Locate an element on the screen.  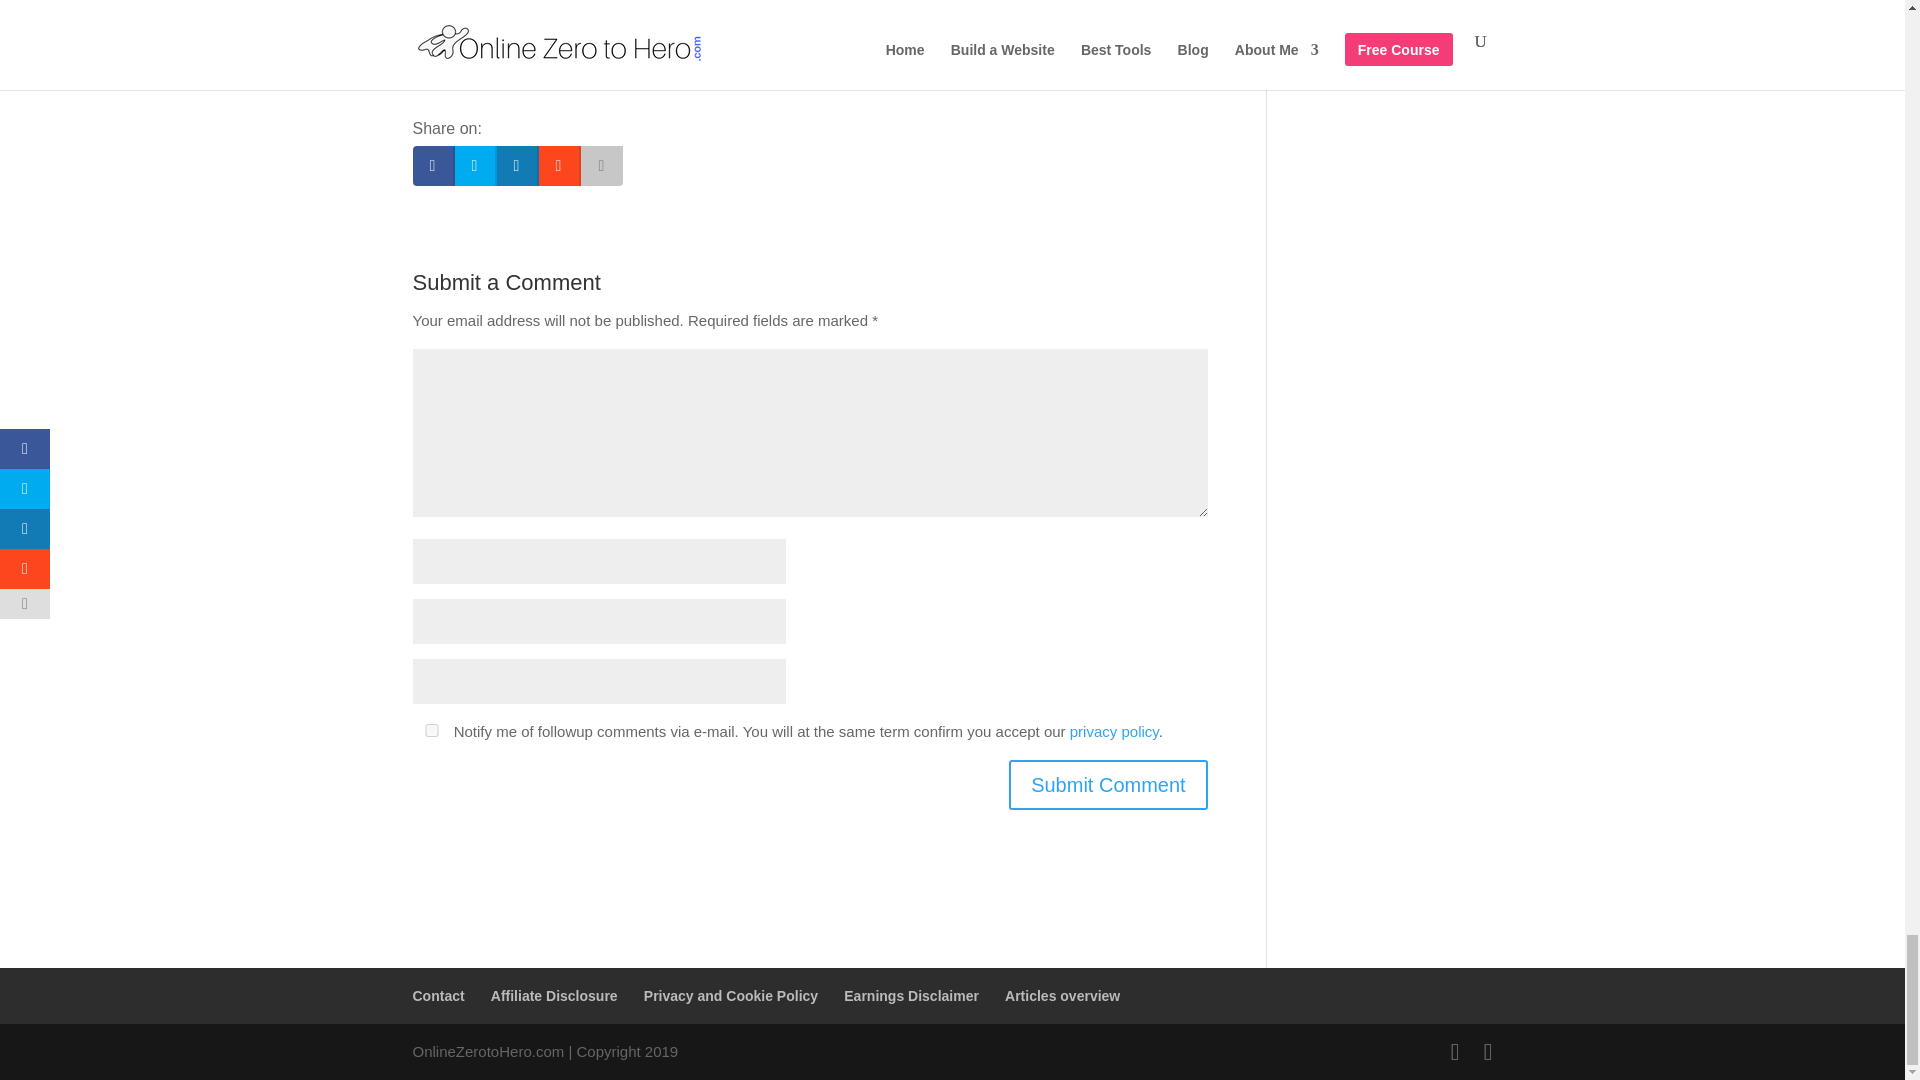
Submit Comment is located at coordinates (1108, 785).